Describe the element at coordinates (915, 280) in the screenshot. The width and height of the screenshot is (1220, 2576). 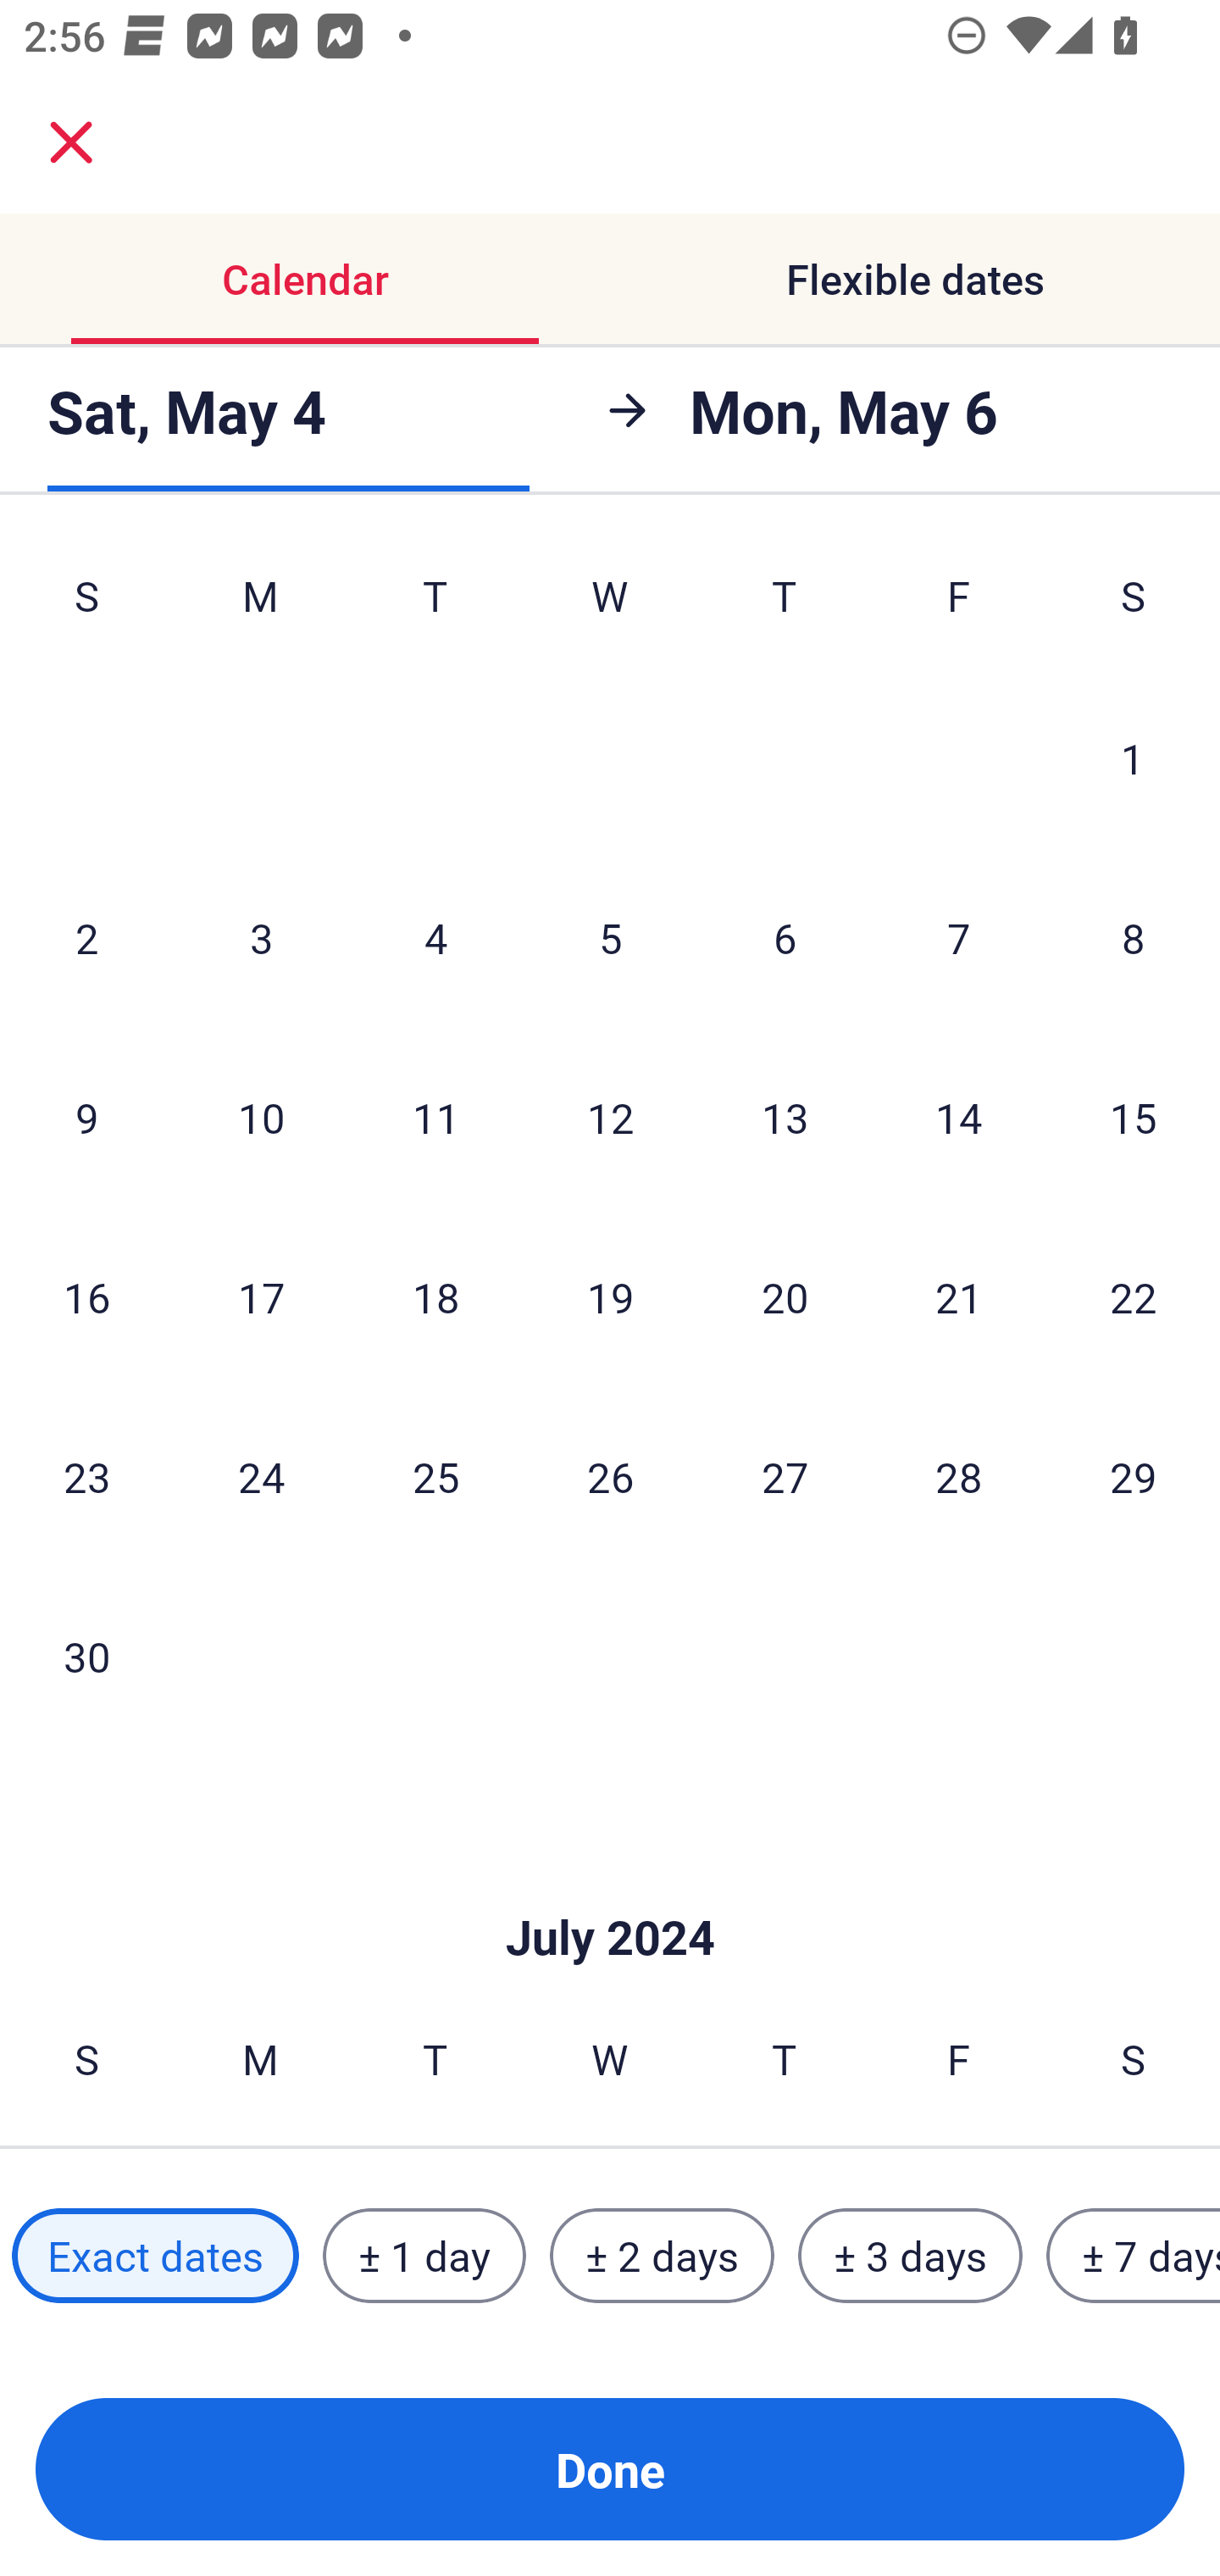
I see `Flexible dates` at that location.